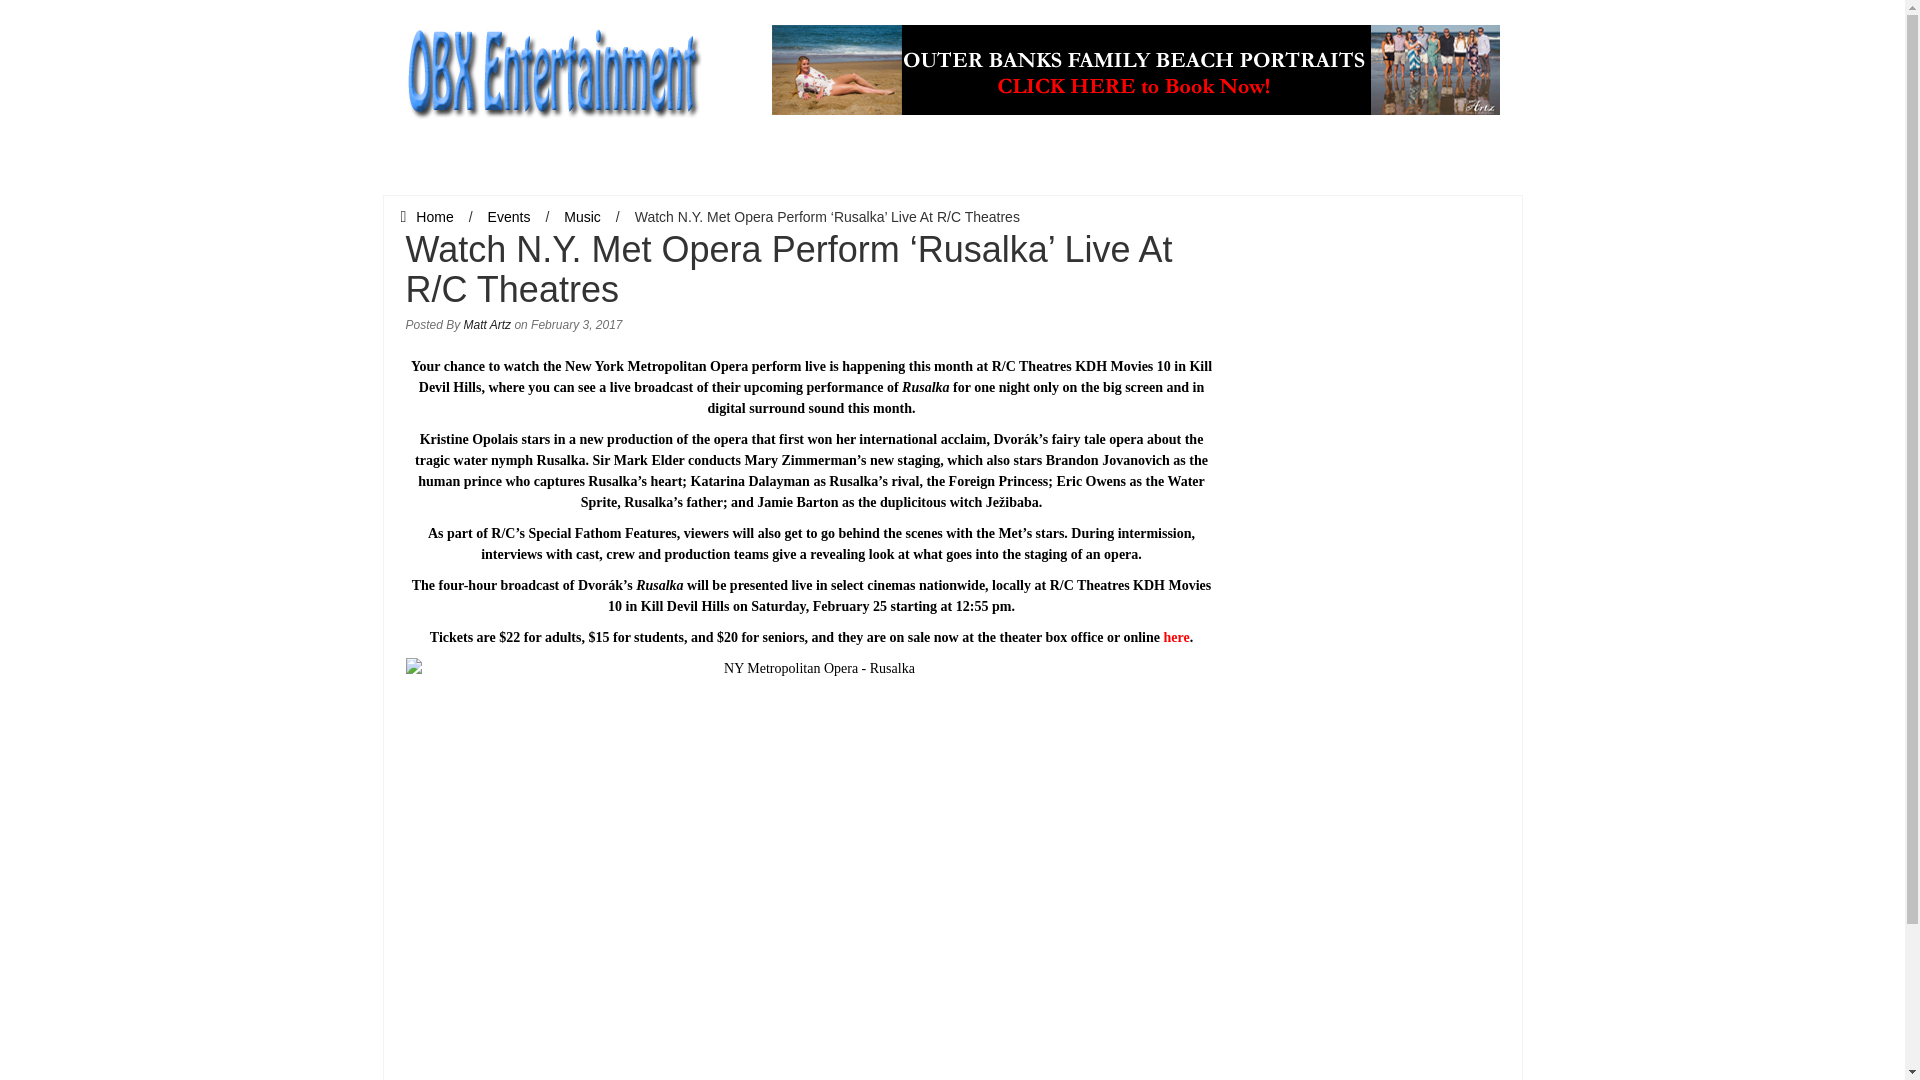 This screenshot has width=1920, height=1080. What do you see at coordinates (582, 216) in the screenshot?
I see `Music` at bounding box center [582, 216].